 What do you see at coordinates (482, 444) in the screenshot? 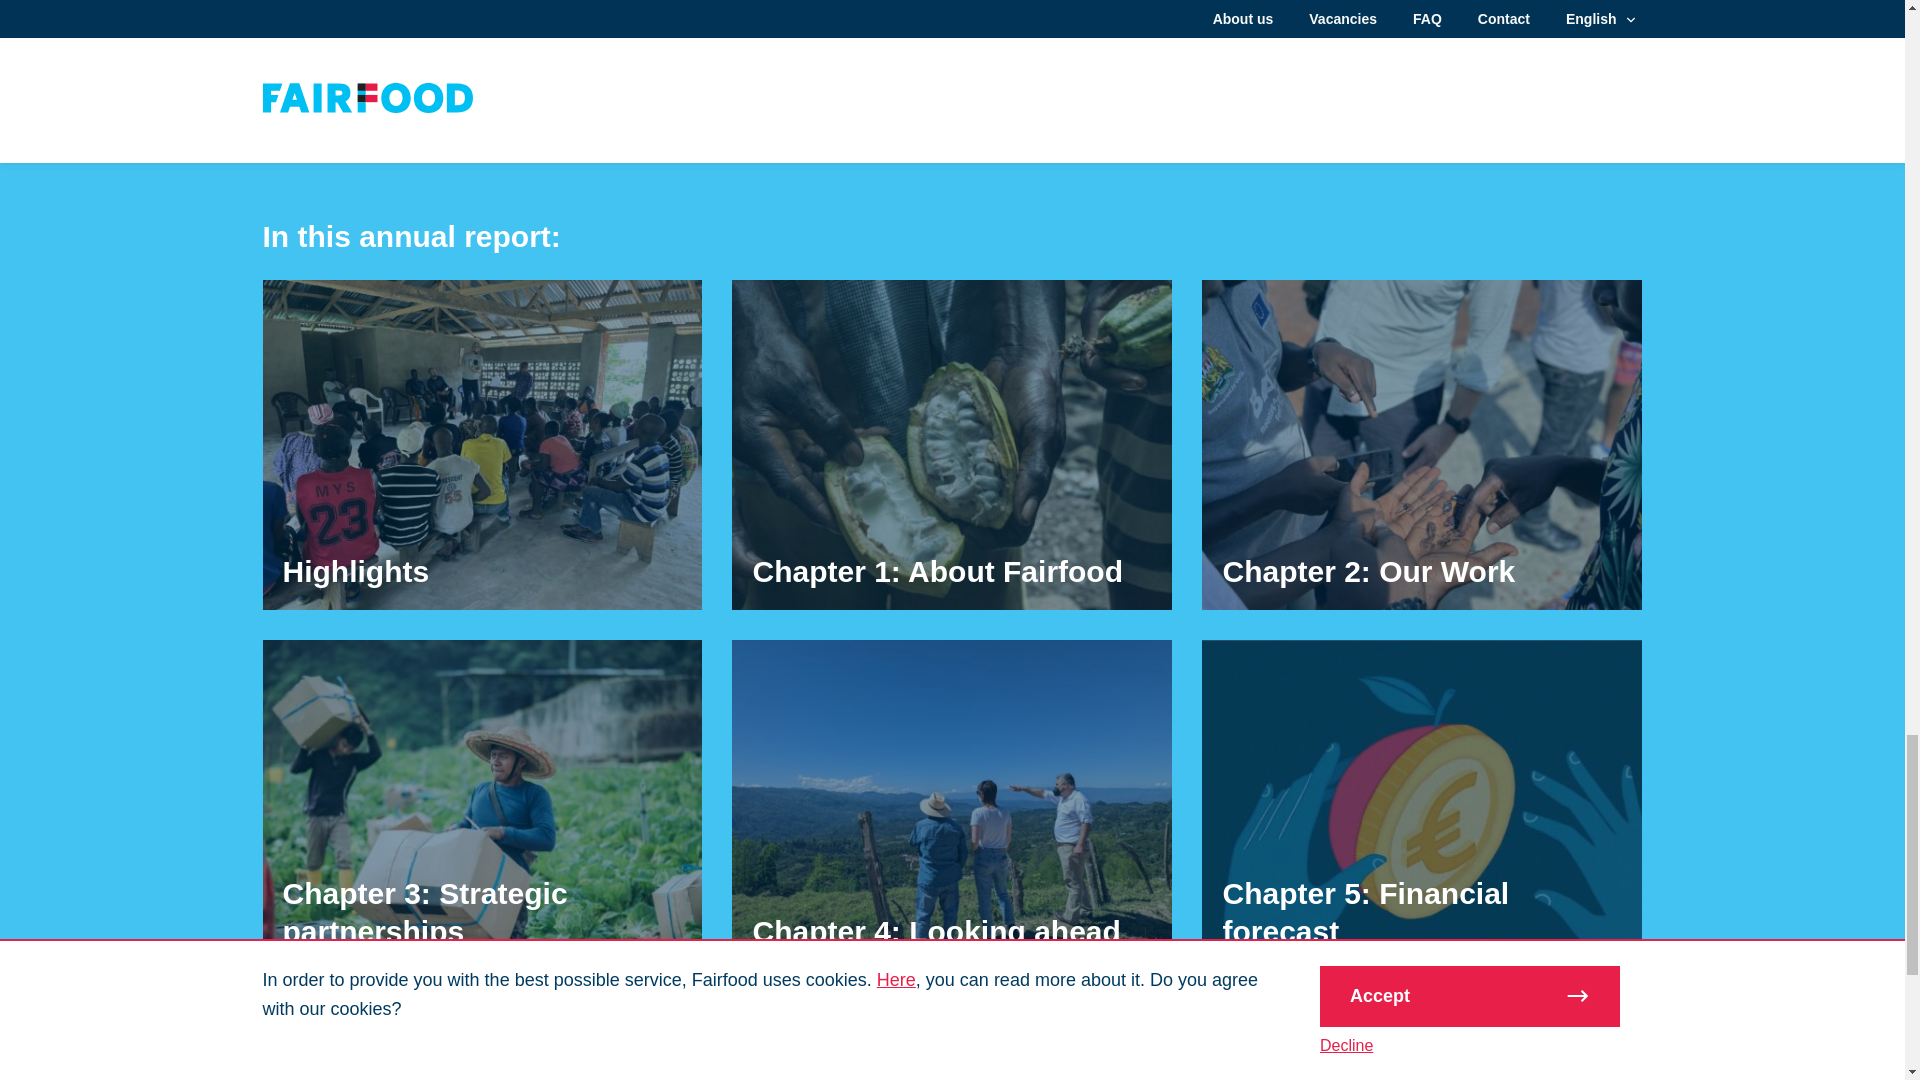
I see `Highlights` at bounding box center [482, 444].